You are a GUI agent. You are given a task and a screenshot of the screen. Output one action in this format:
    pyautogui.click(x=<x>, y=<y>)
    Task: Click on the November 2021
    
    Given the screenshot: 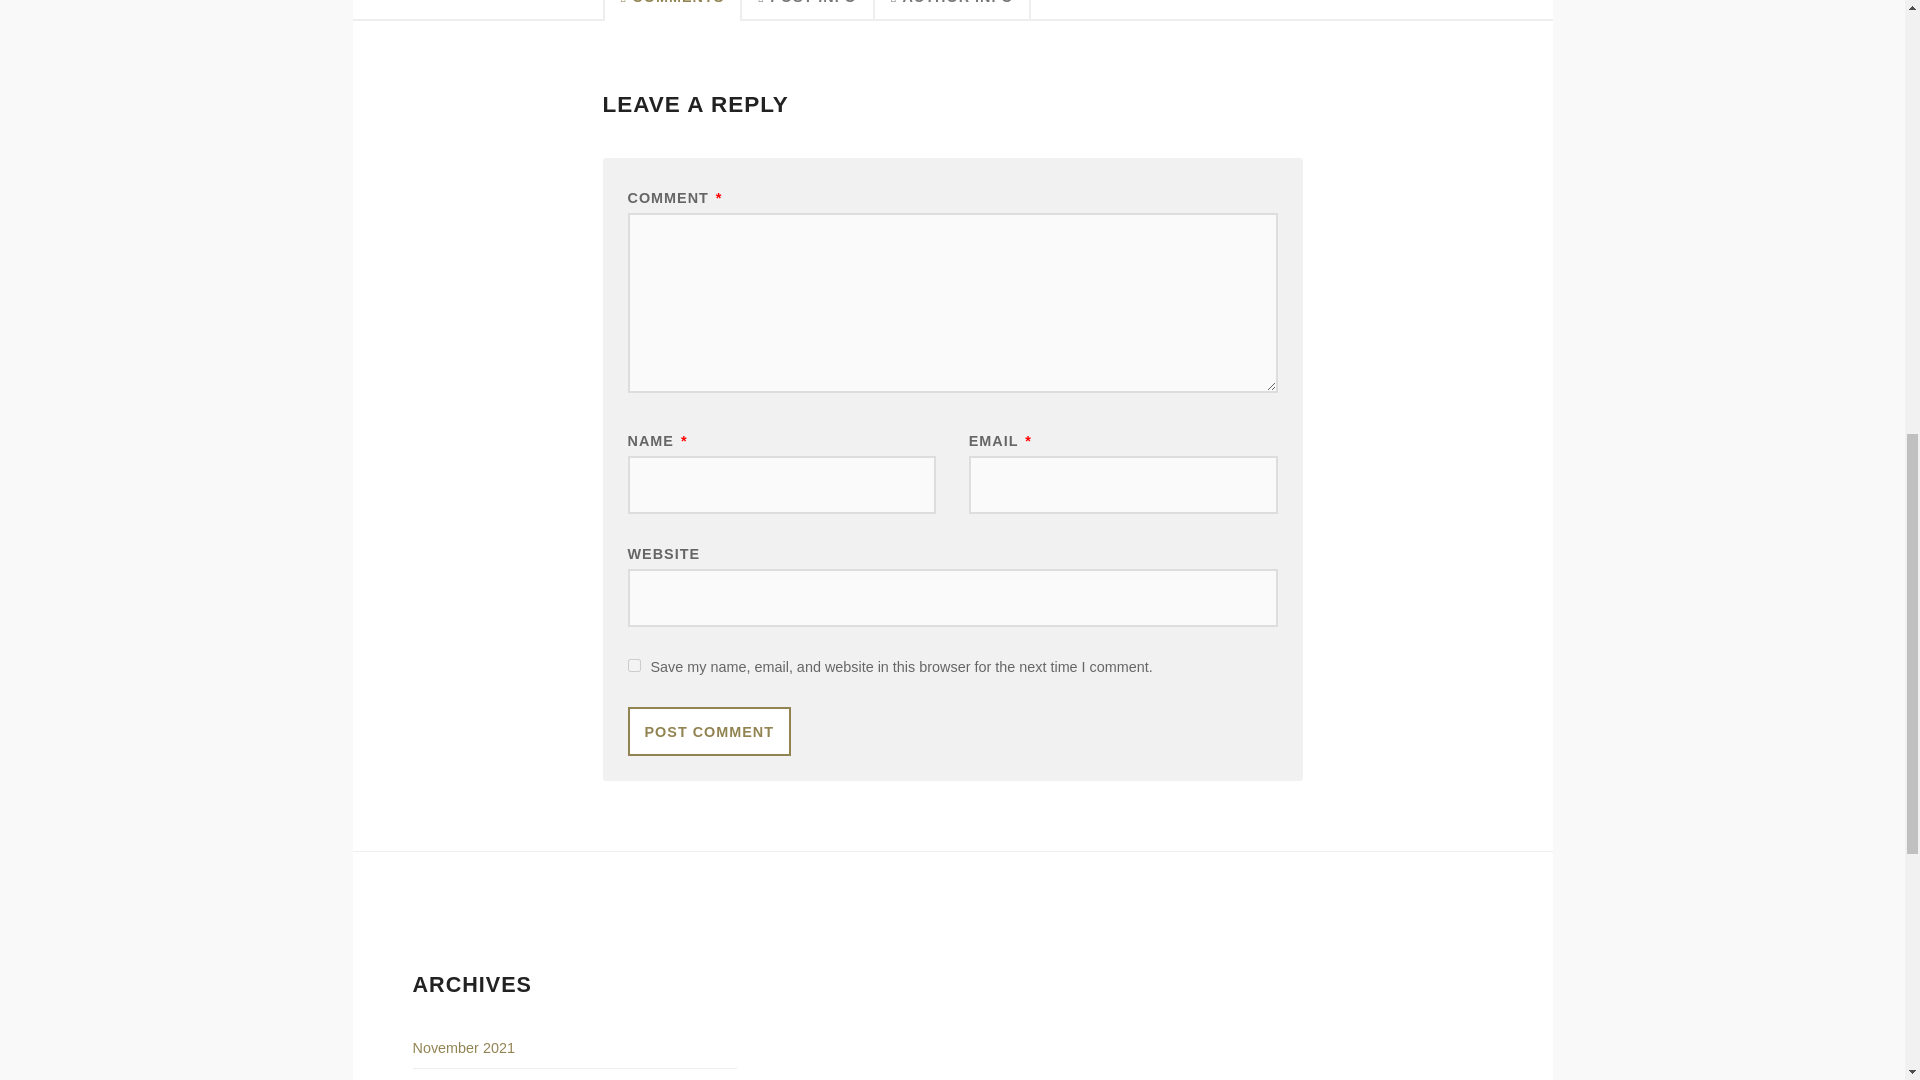 What is the action you would take?
    pyautogui.click(x=463, y=1048)
    